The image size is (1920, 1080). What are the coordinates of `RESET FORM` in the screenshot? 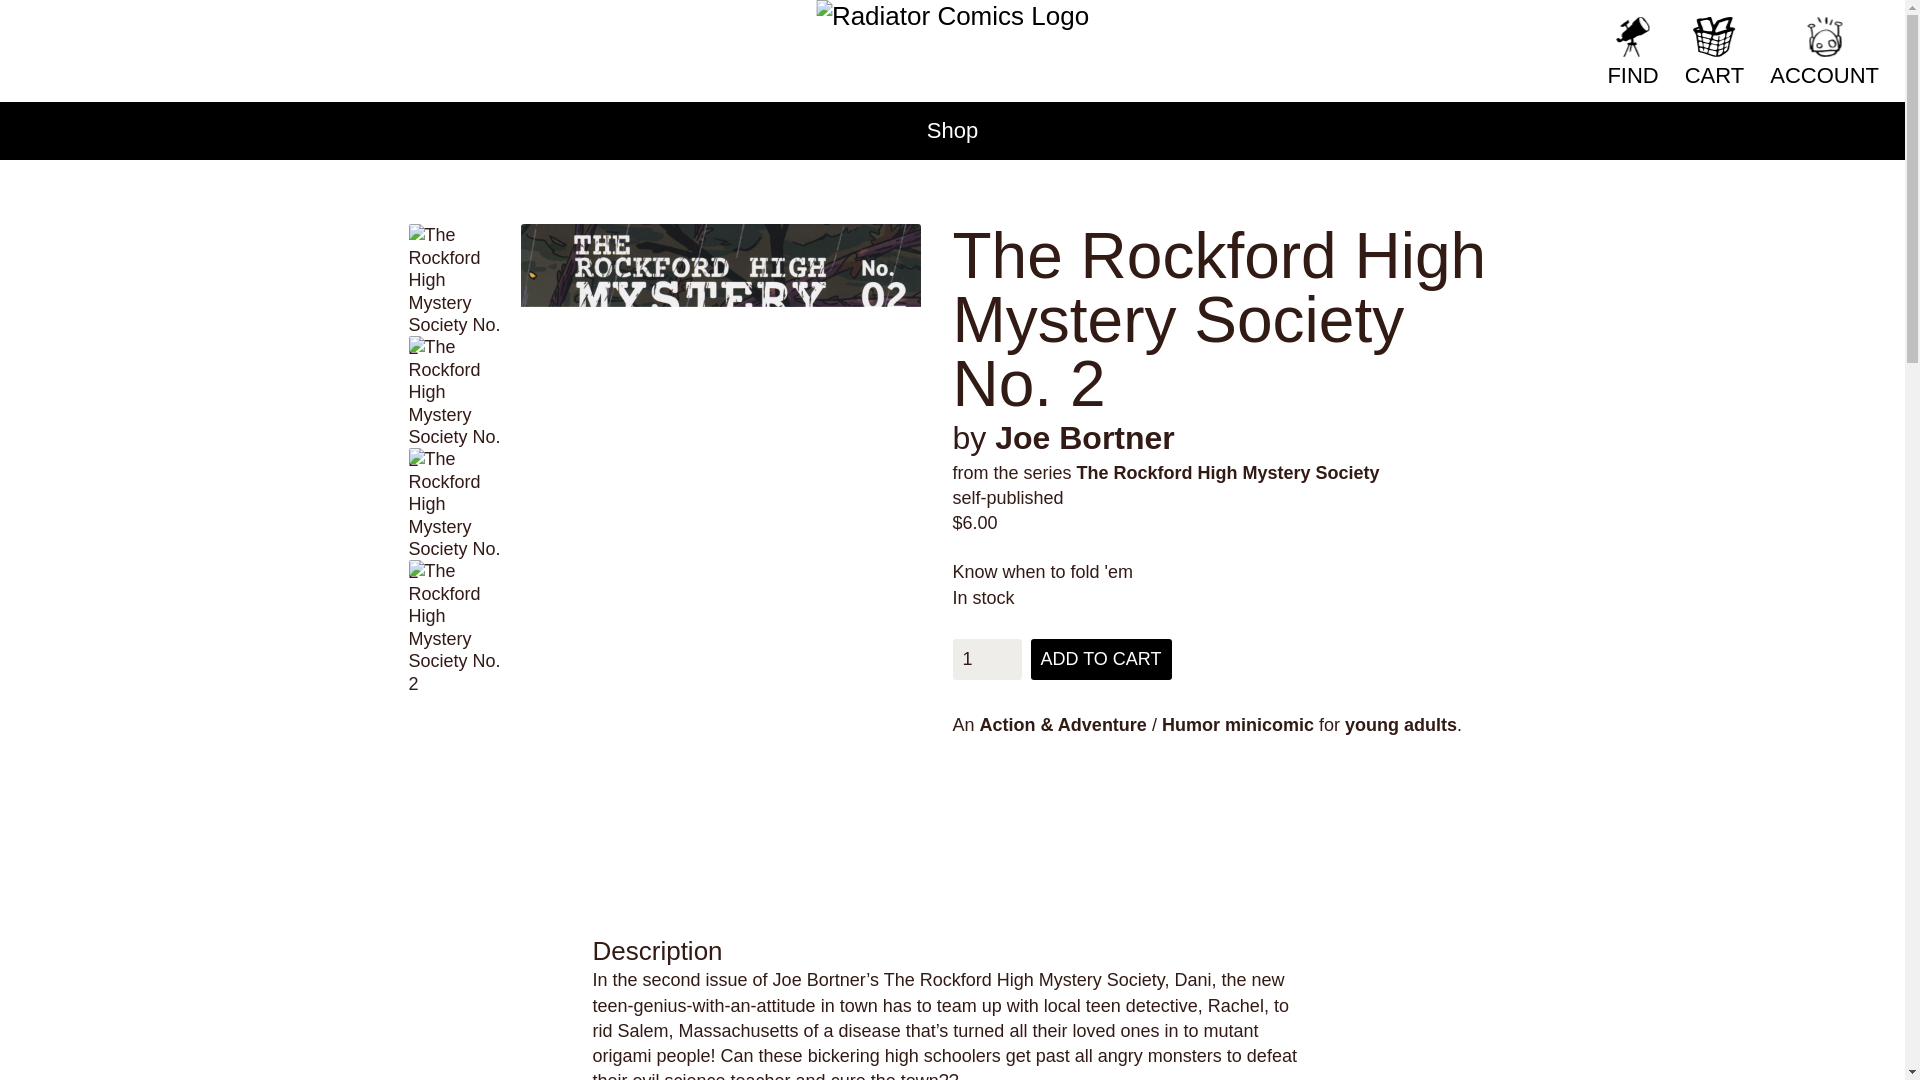 It's located at (1499, 28).